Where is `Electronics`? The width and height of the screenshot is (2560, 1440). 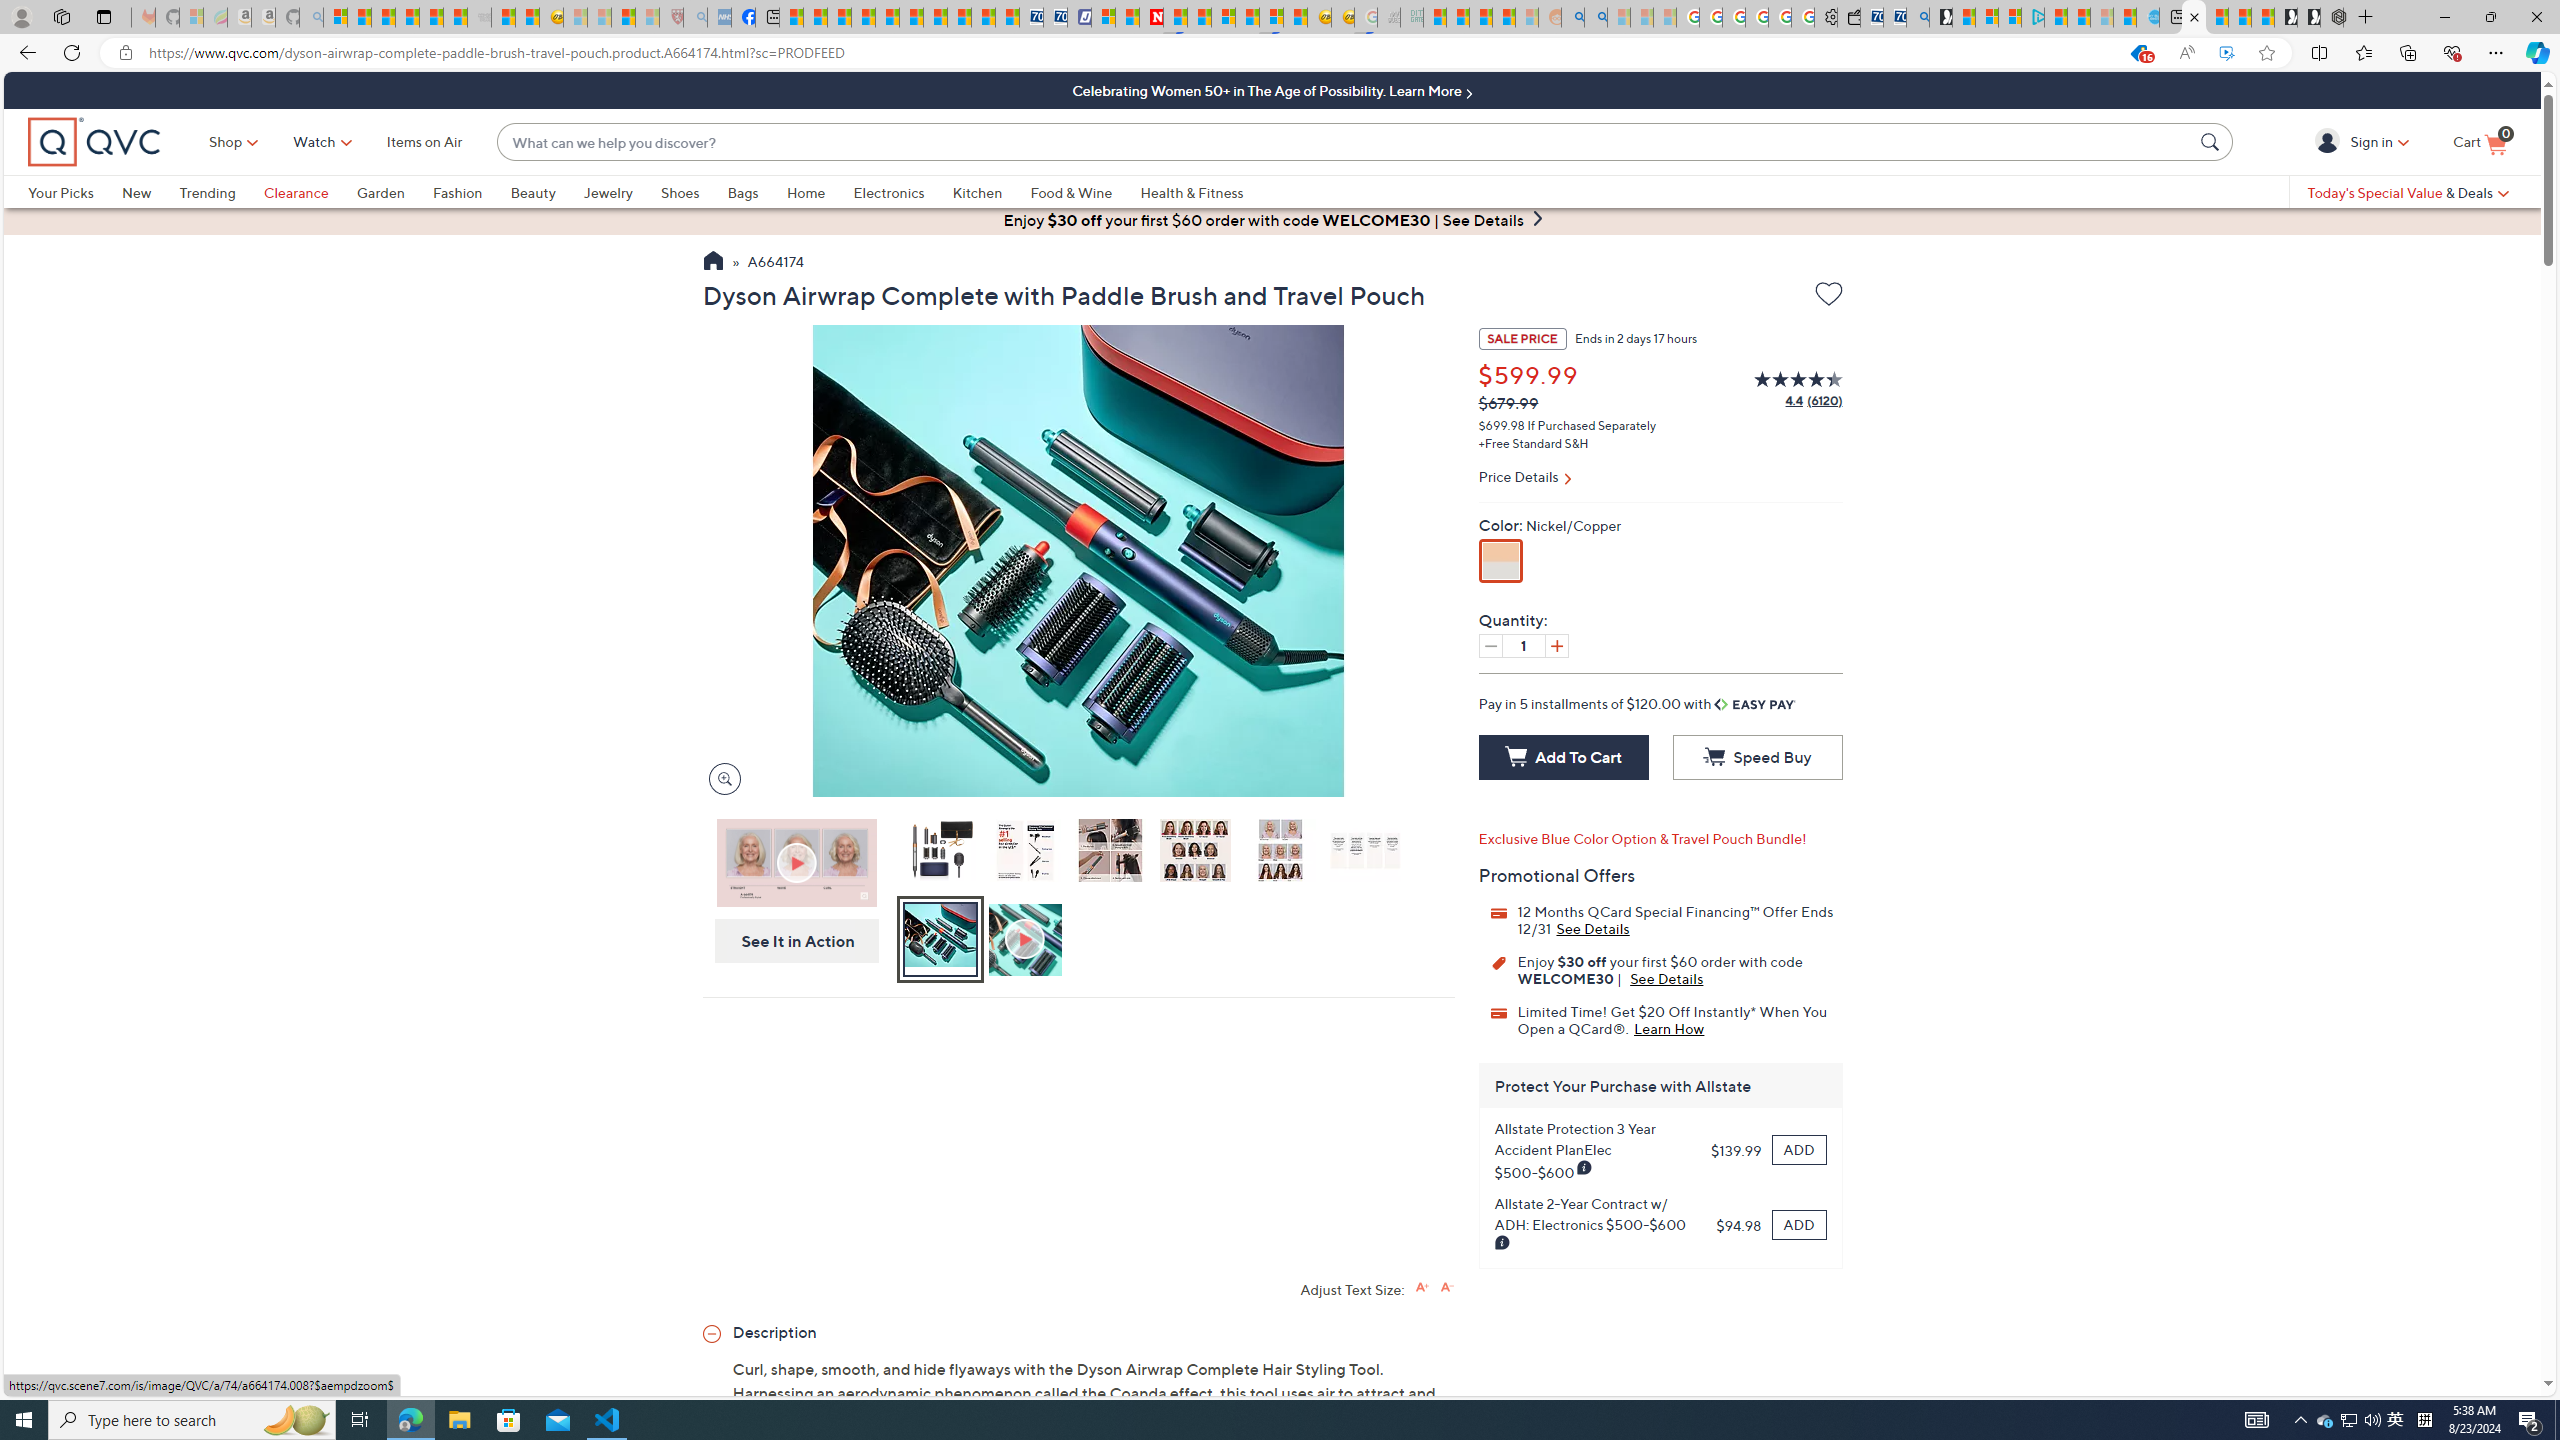
Electronics is located at coordinates (888, 192).